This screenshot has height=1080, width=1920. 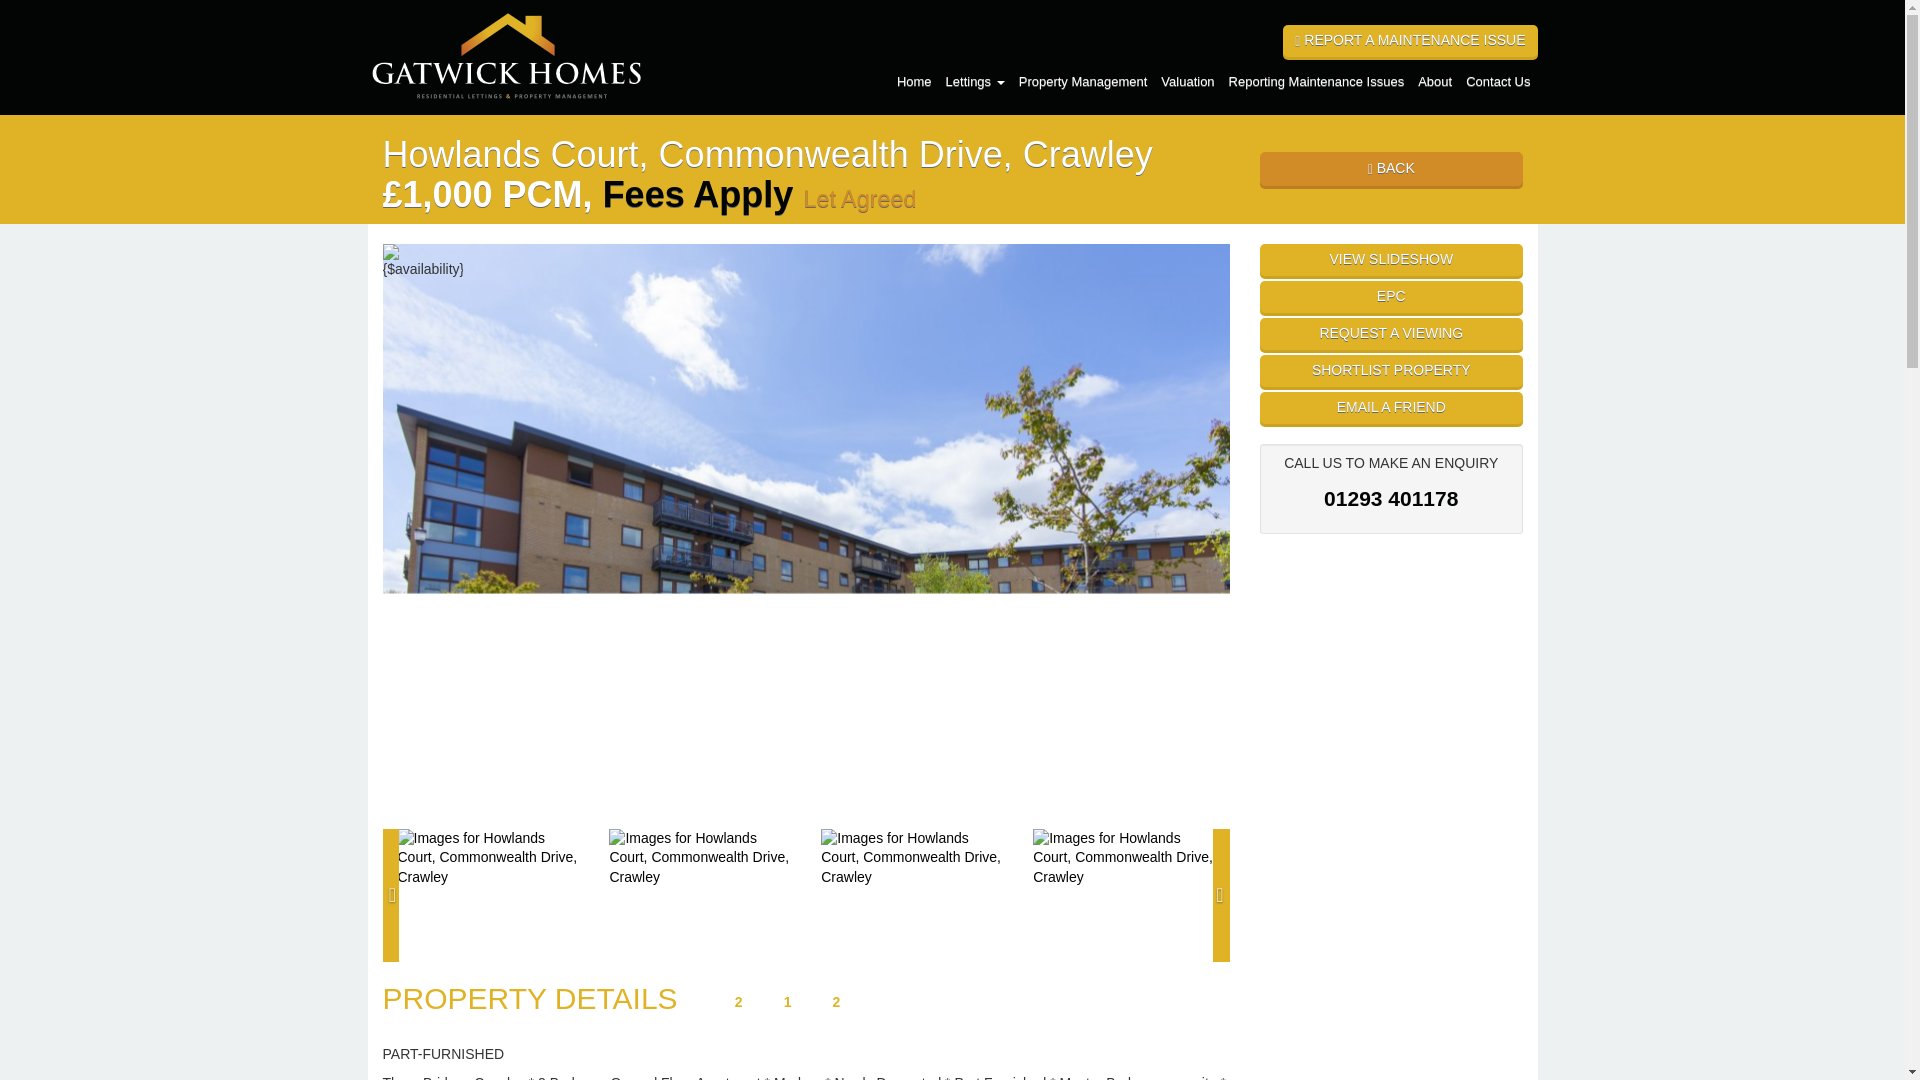 I want to click on Contact Us, so click(x=1498, y=81).